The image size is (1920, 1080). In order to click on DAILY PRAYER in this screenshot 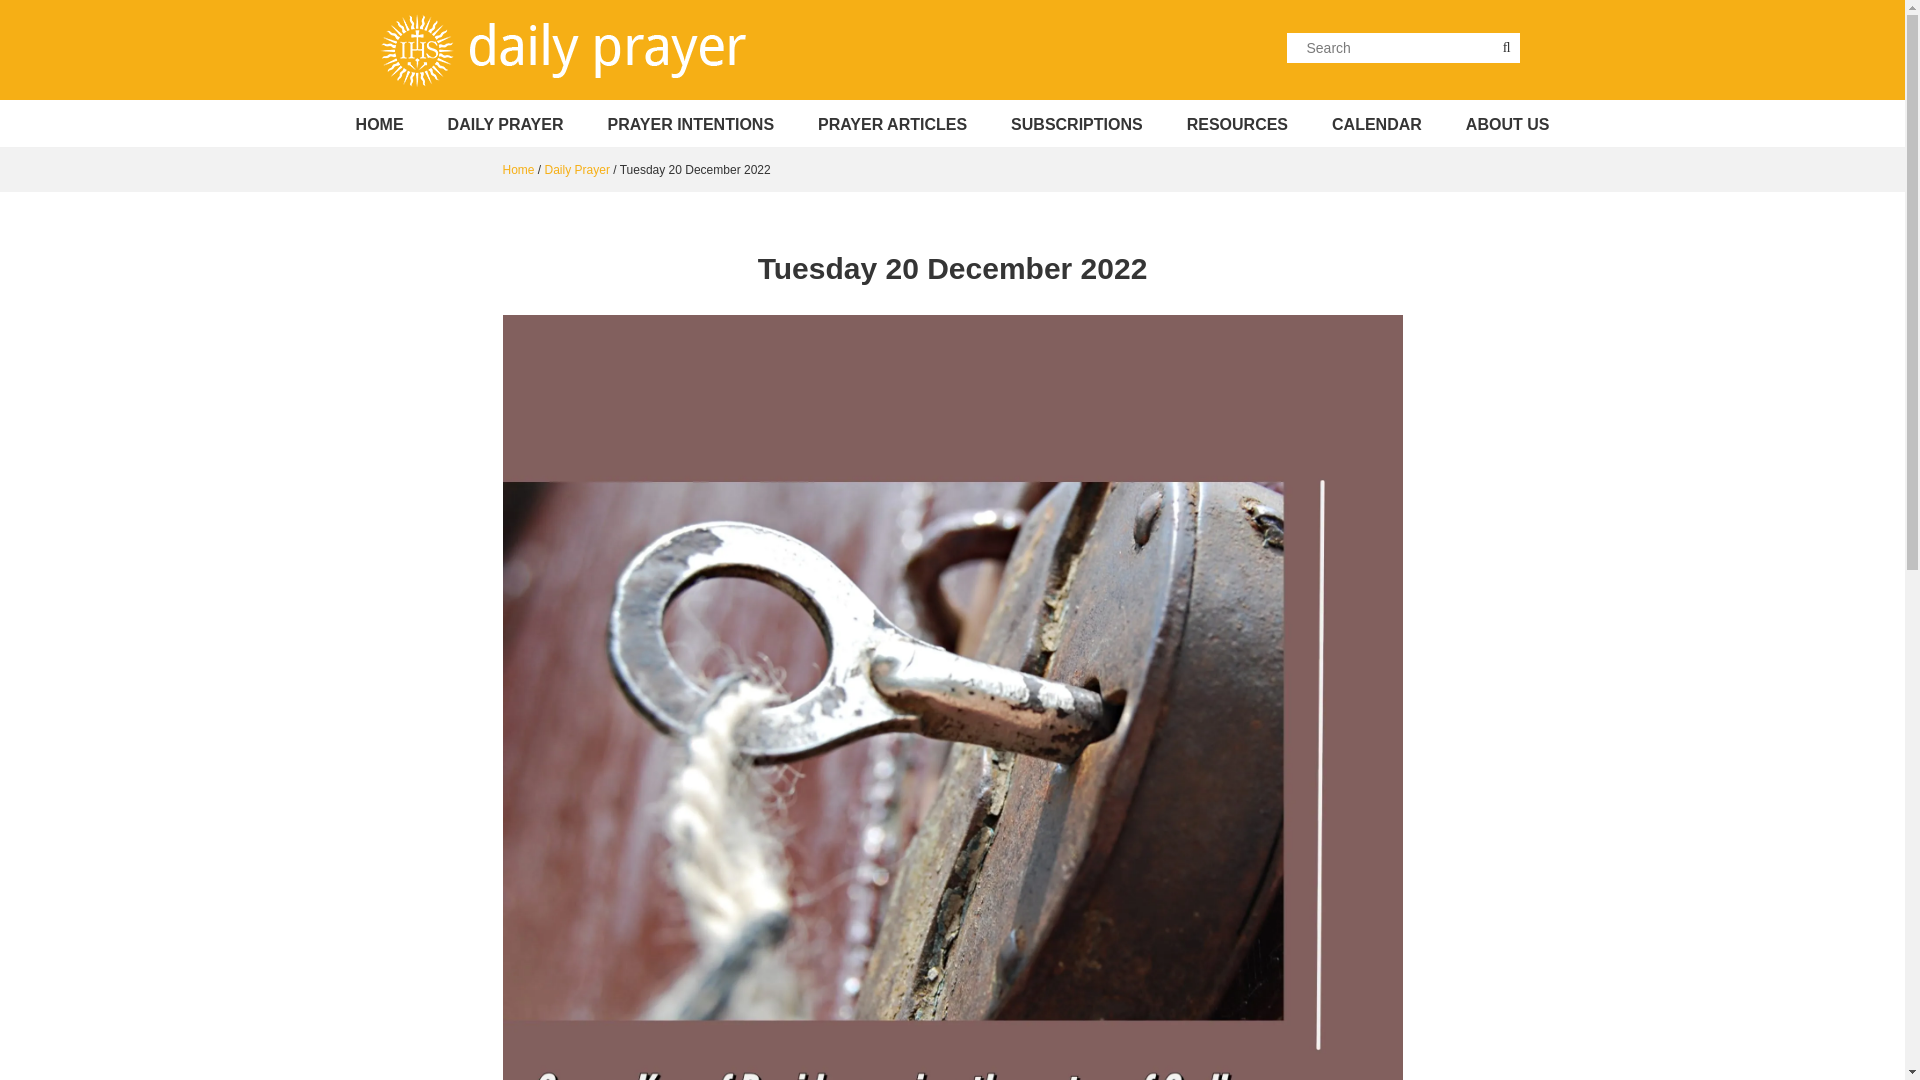, I will do `click(506, 125)`.